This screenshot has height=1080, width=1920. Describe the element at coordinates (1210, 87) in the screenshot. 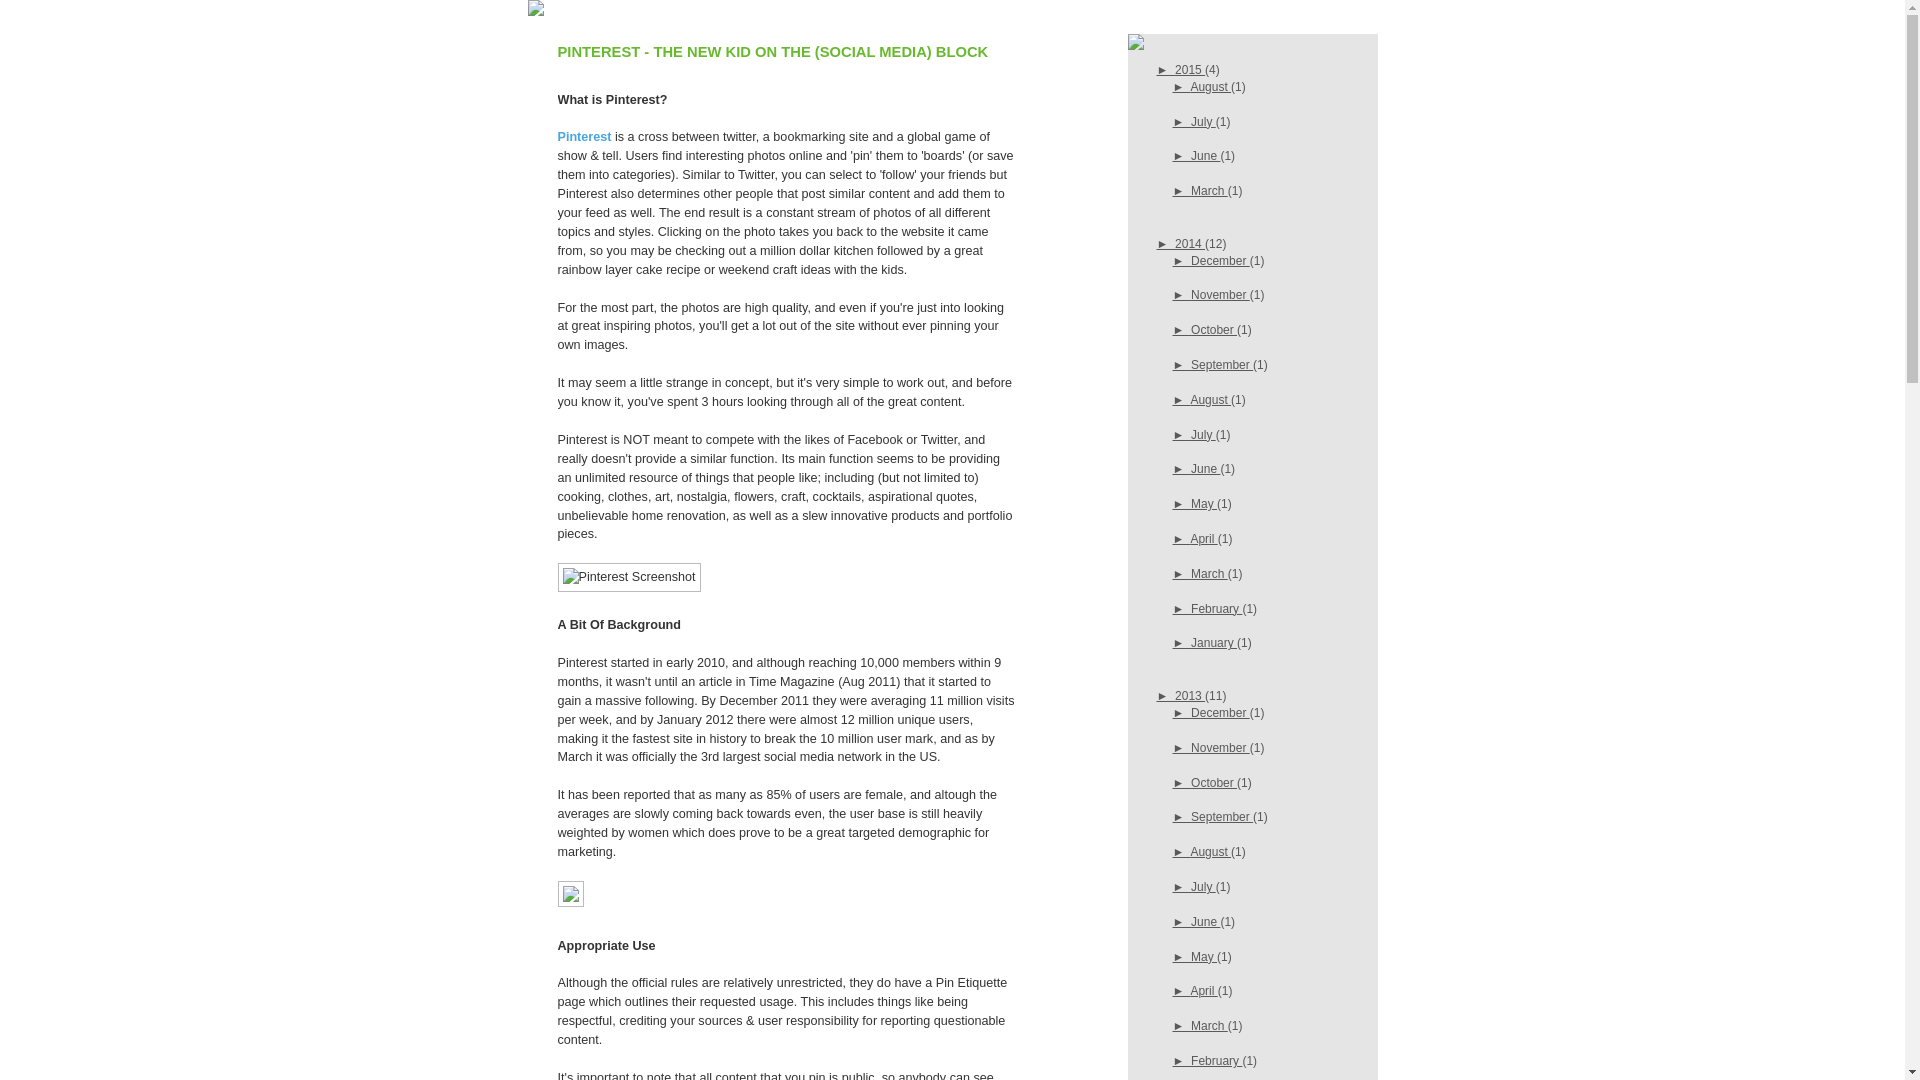

I see `August` at that location.